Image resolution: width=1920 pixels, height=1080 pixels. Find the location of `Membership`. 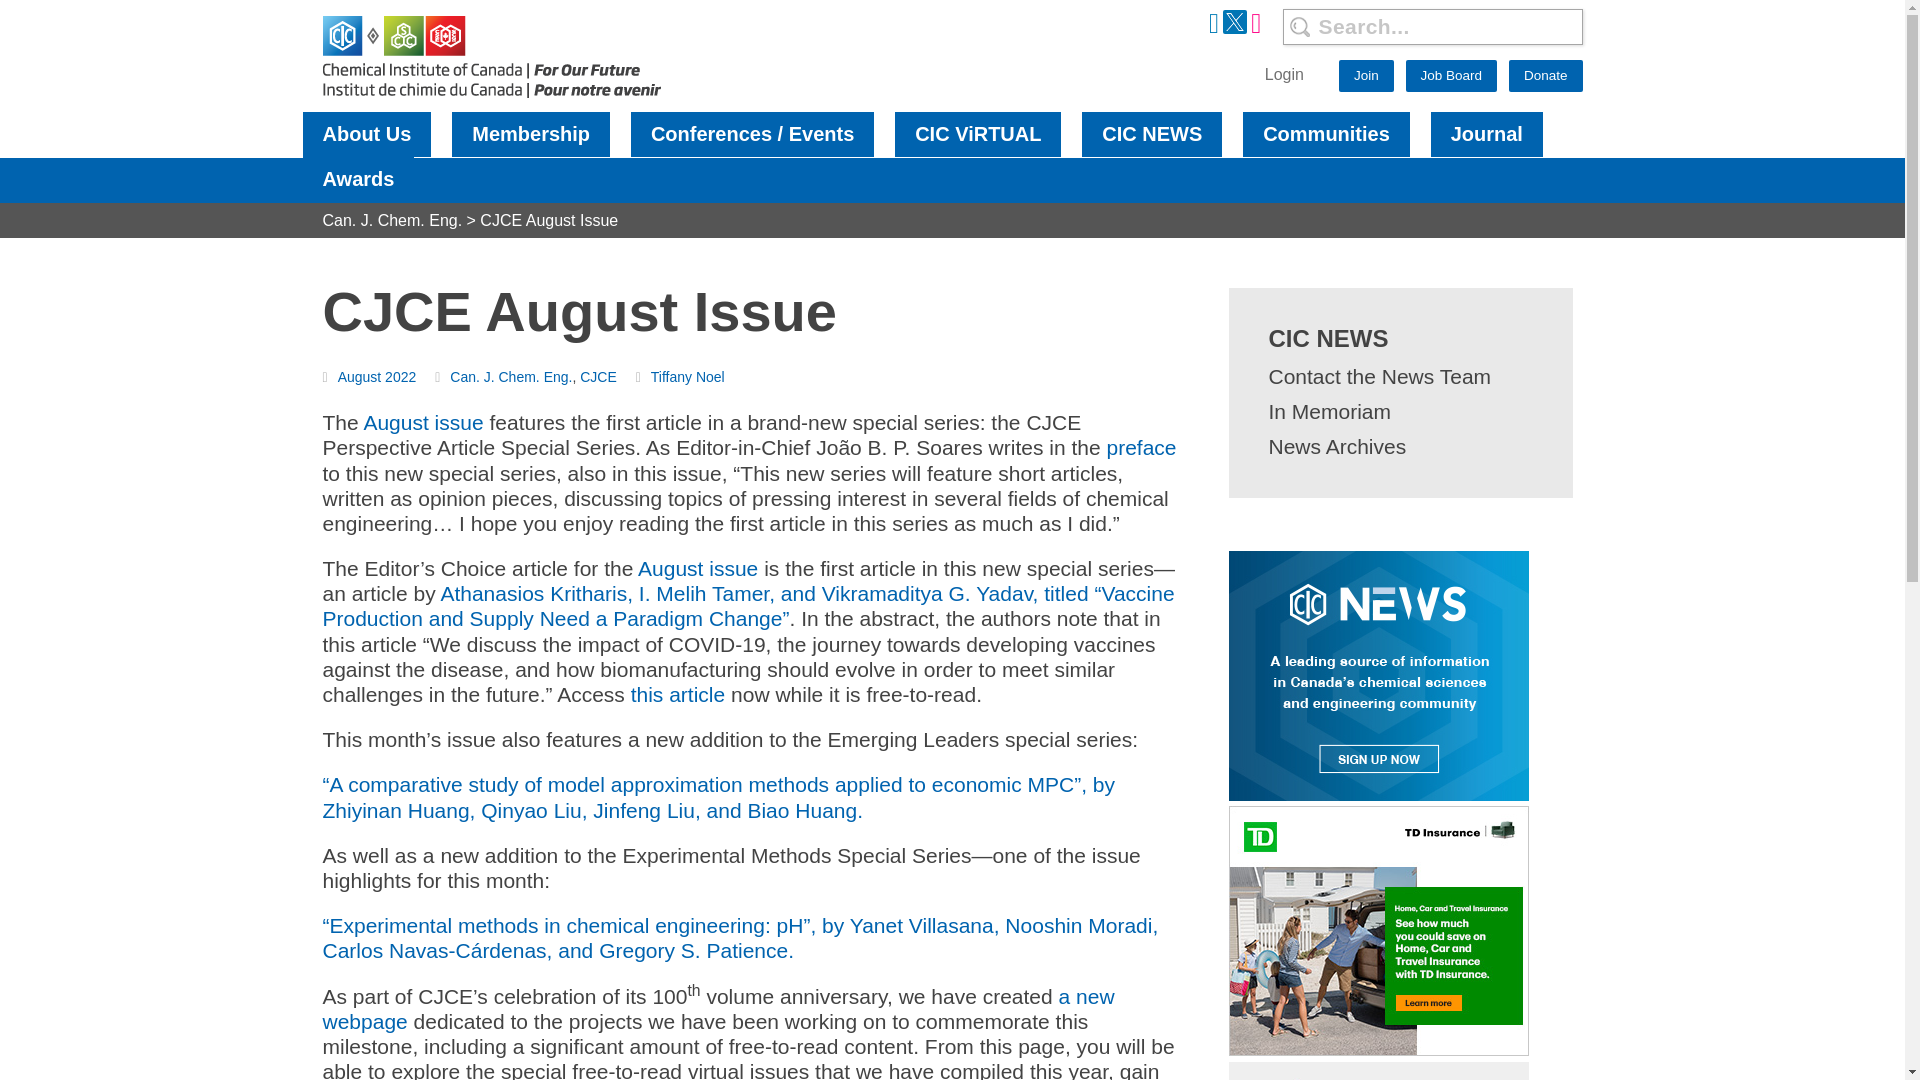

Membership is located at coordinates (530, 134).